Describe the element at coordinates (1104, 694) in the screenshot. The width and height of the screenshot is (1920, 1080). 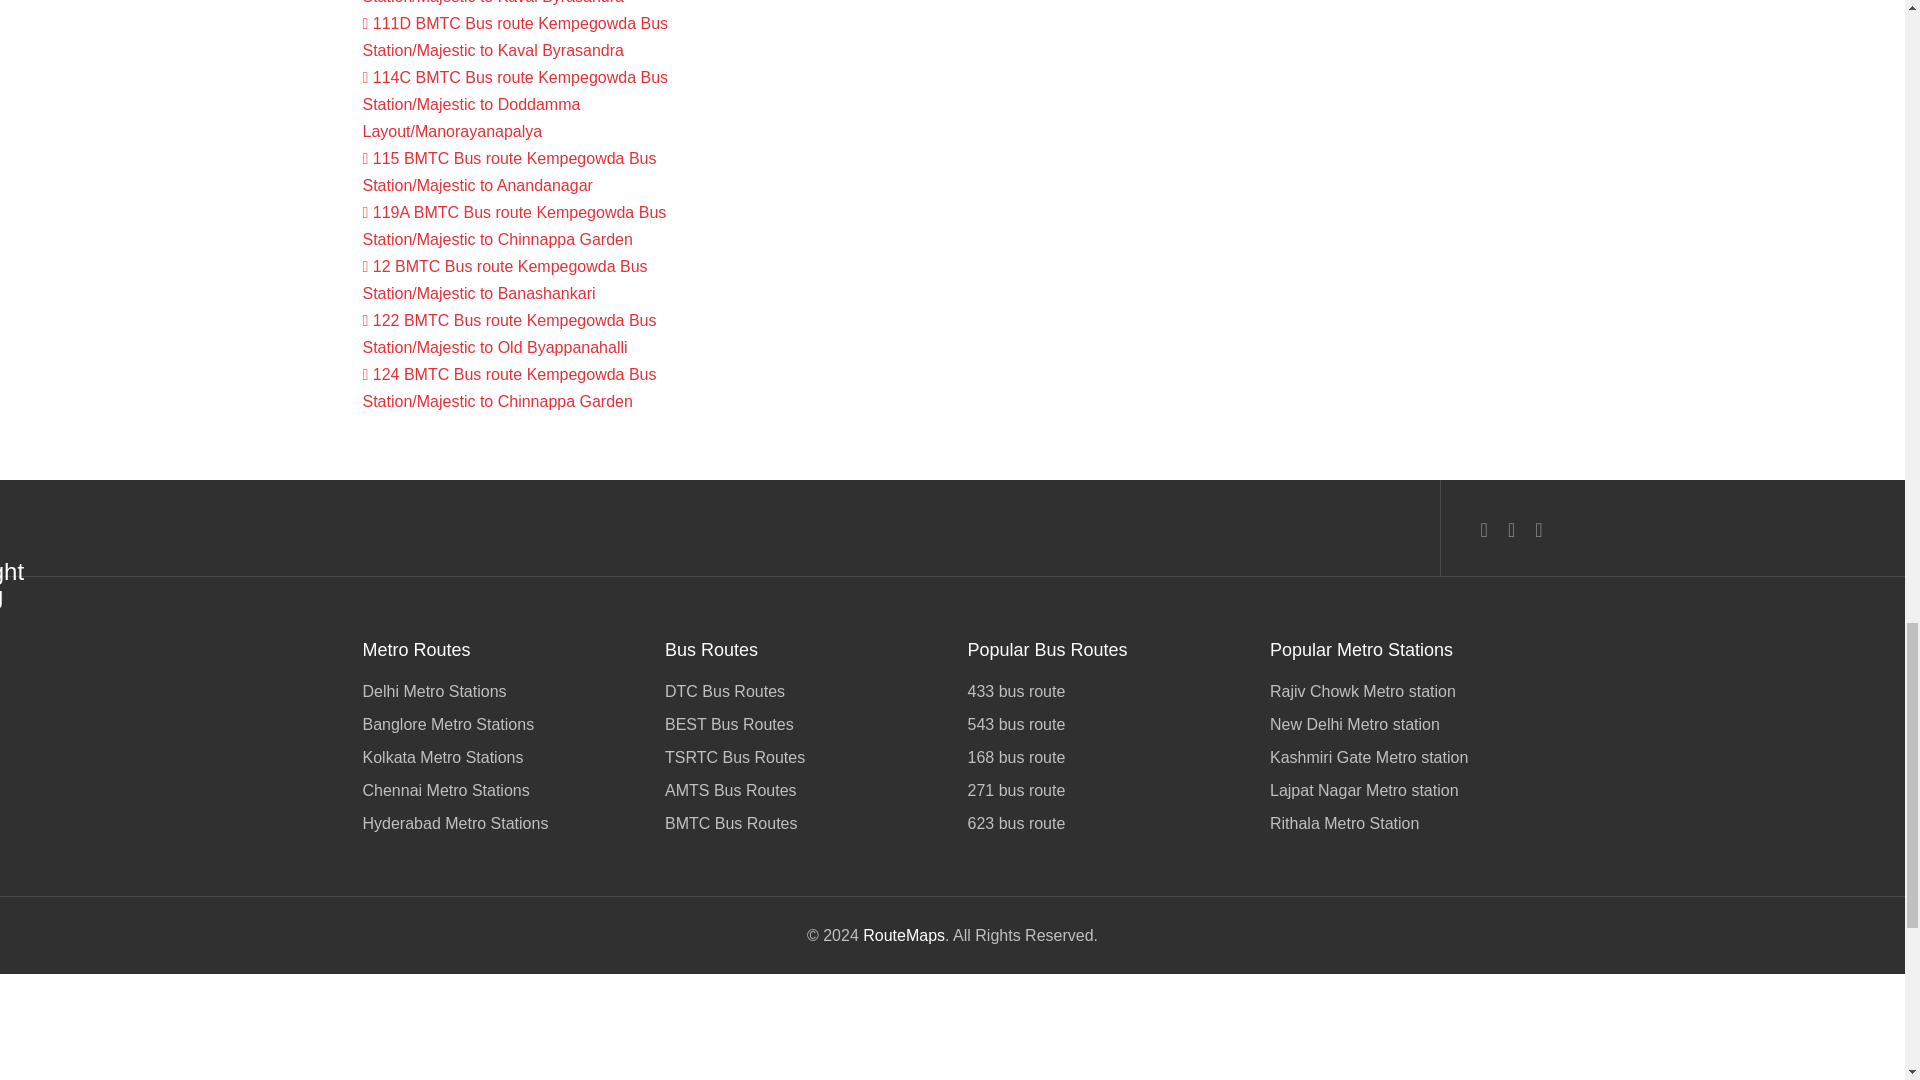
I see `433 bus route` at that location.